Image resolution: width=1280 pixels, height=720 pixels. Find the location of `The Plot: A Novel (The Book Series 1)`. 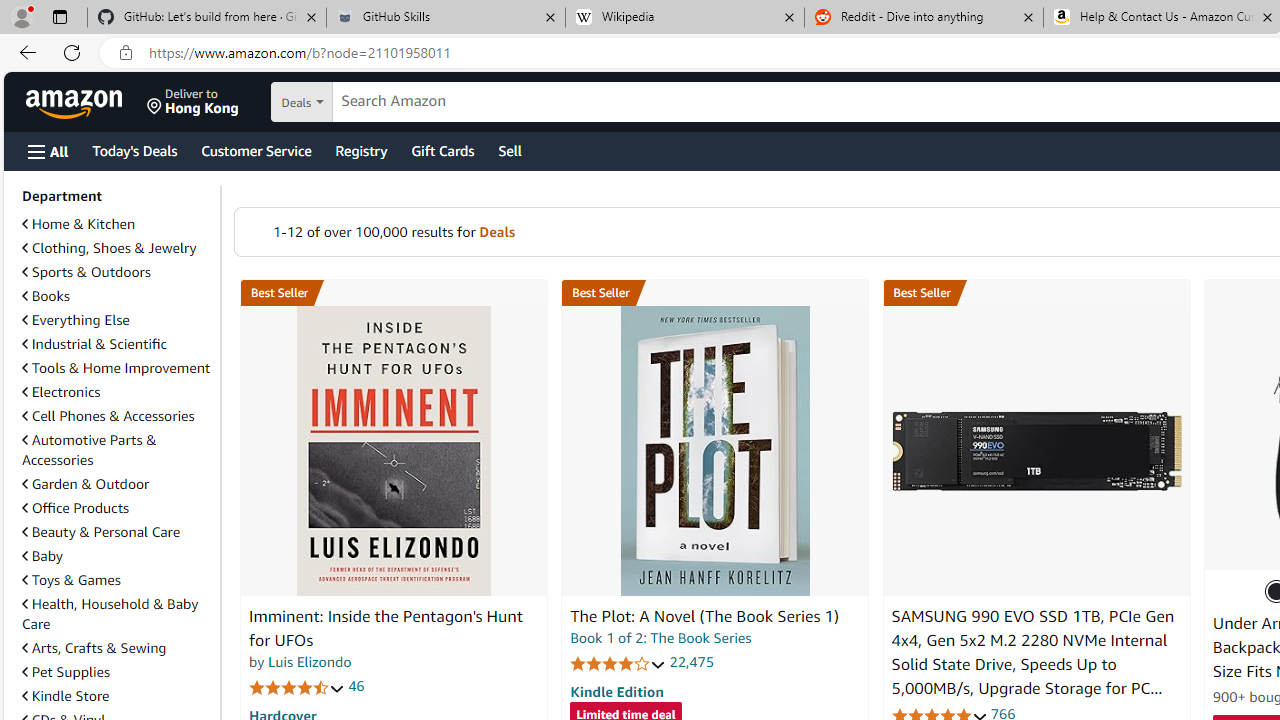

The Plot: A Novel (The Book Series 1) is located at coordinates (704, 616).